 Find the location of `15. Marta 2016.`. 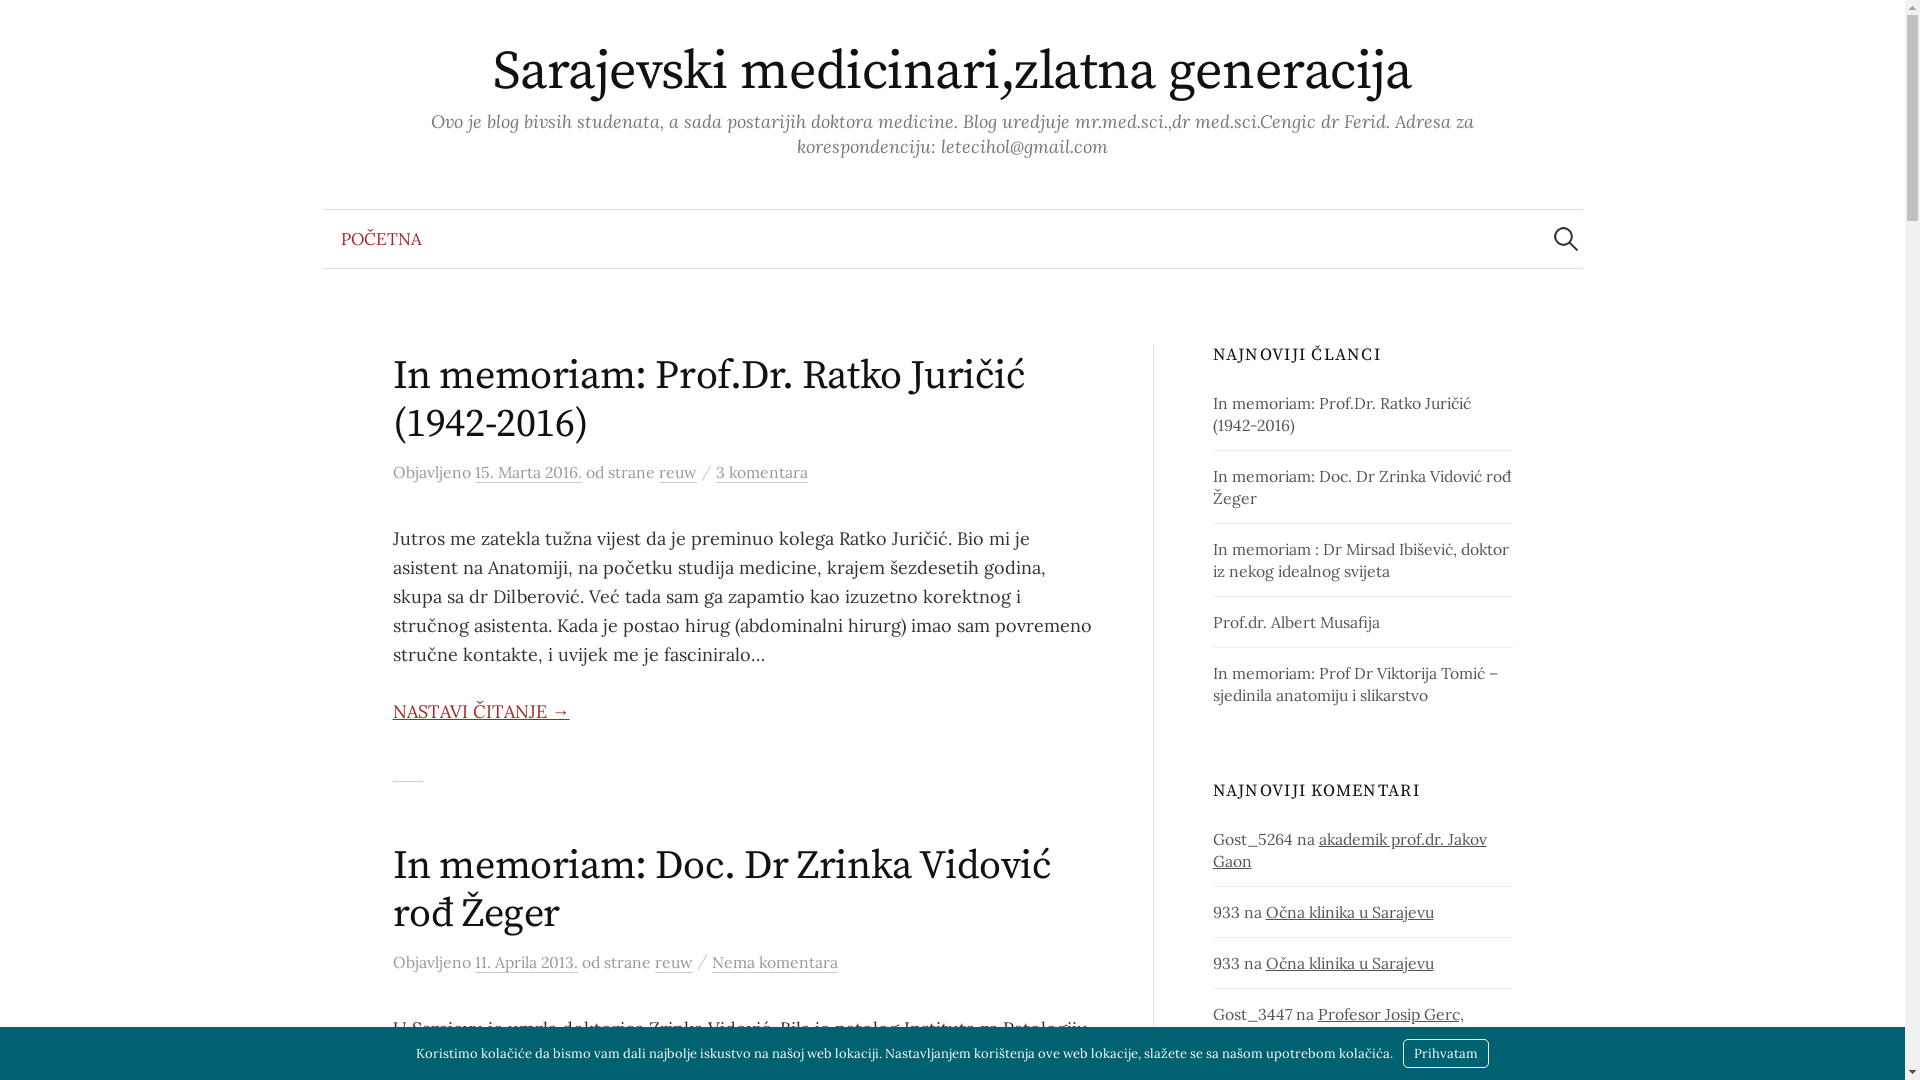

15. Marta 2016. is located at coordinates (528, 472).